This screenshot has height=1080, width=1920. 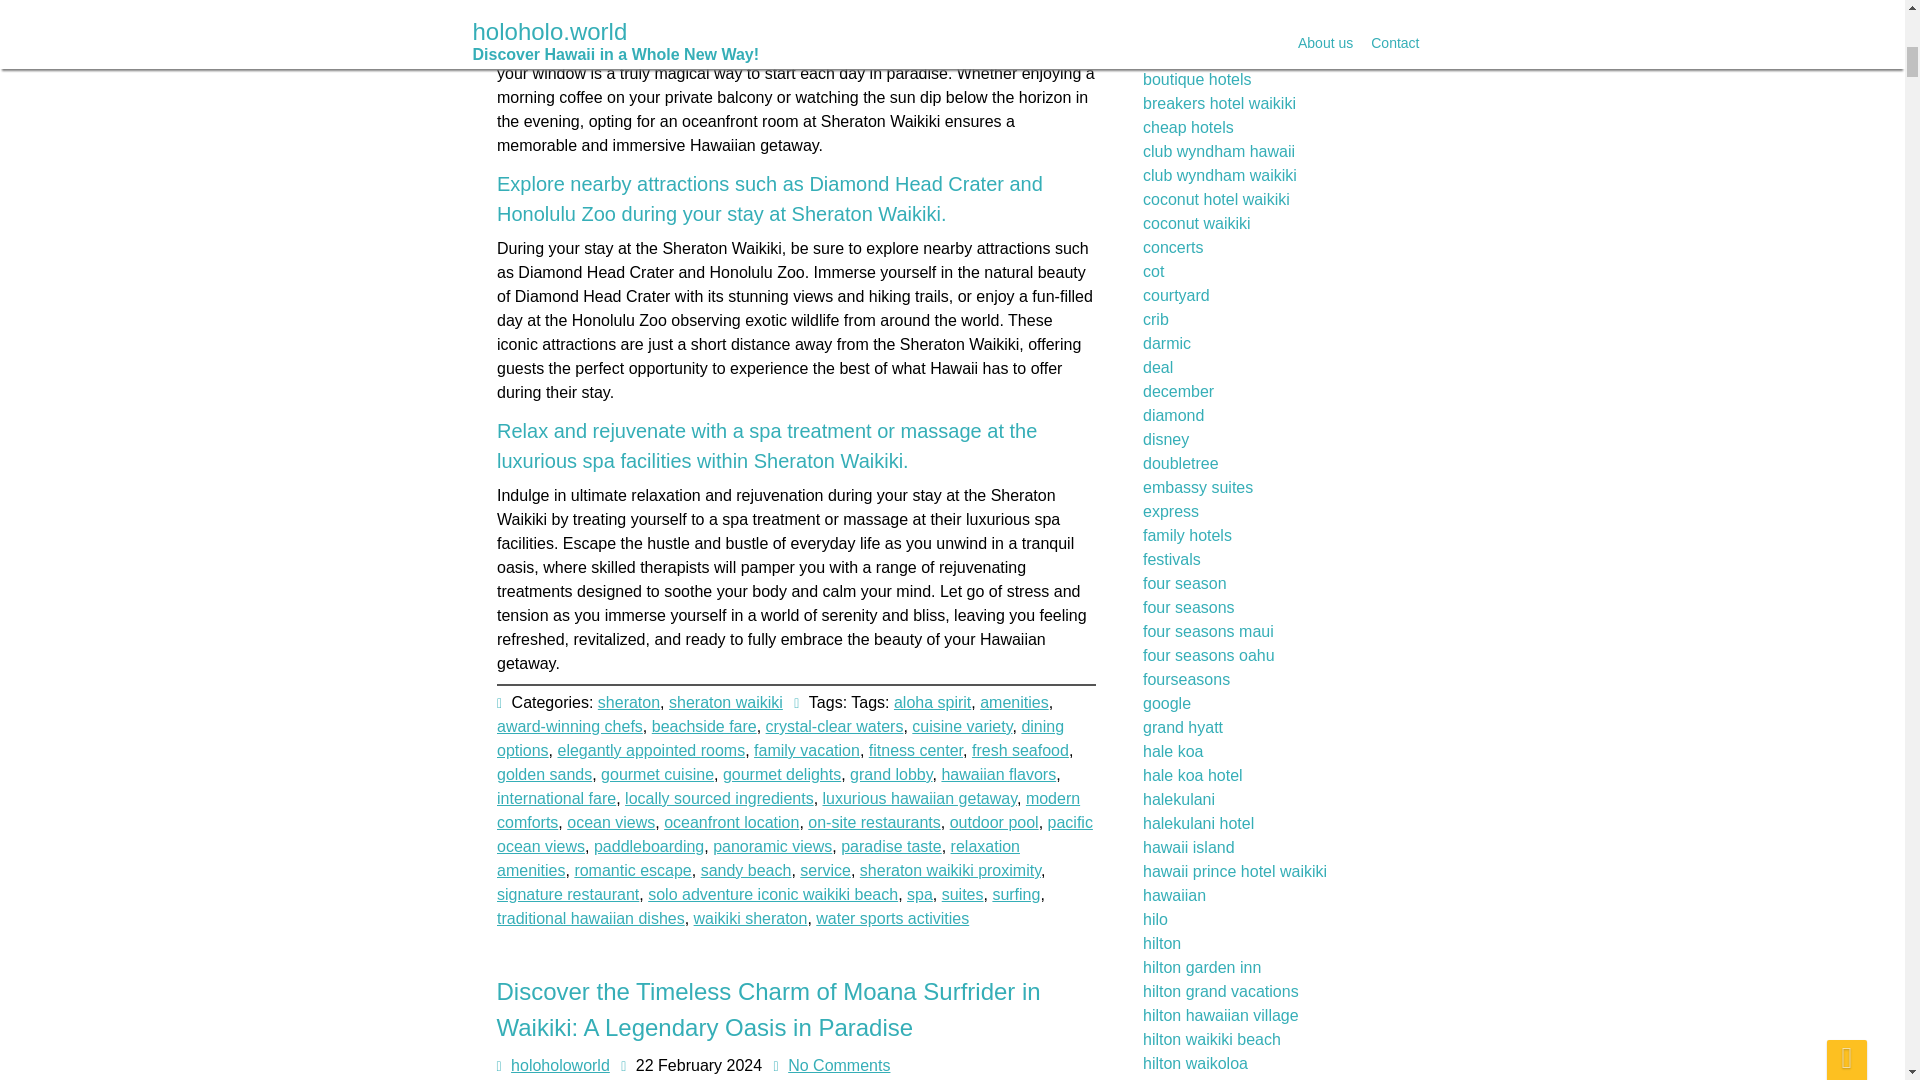 I want to click on ocean views, so click(x=612, y=809).